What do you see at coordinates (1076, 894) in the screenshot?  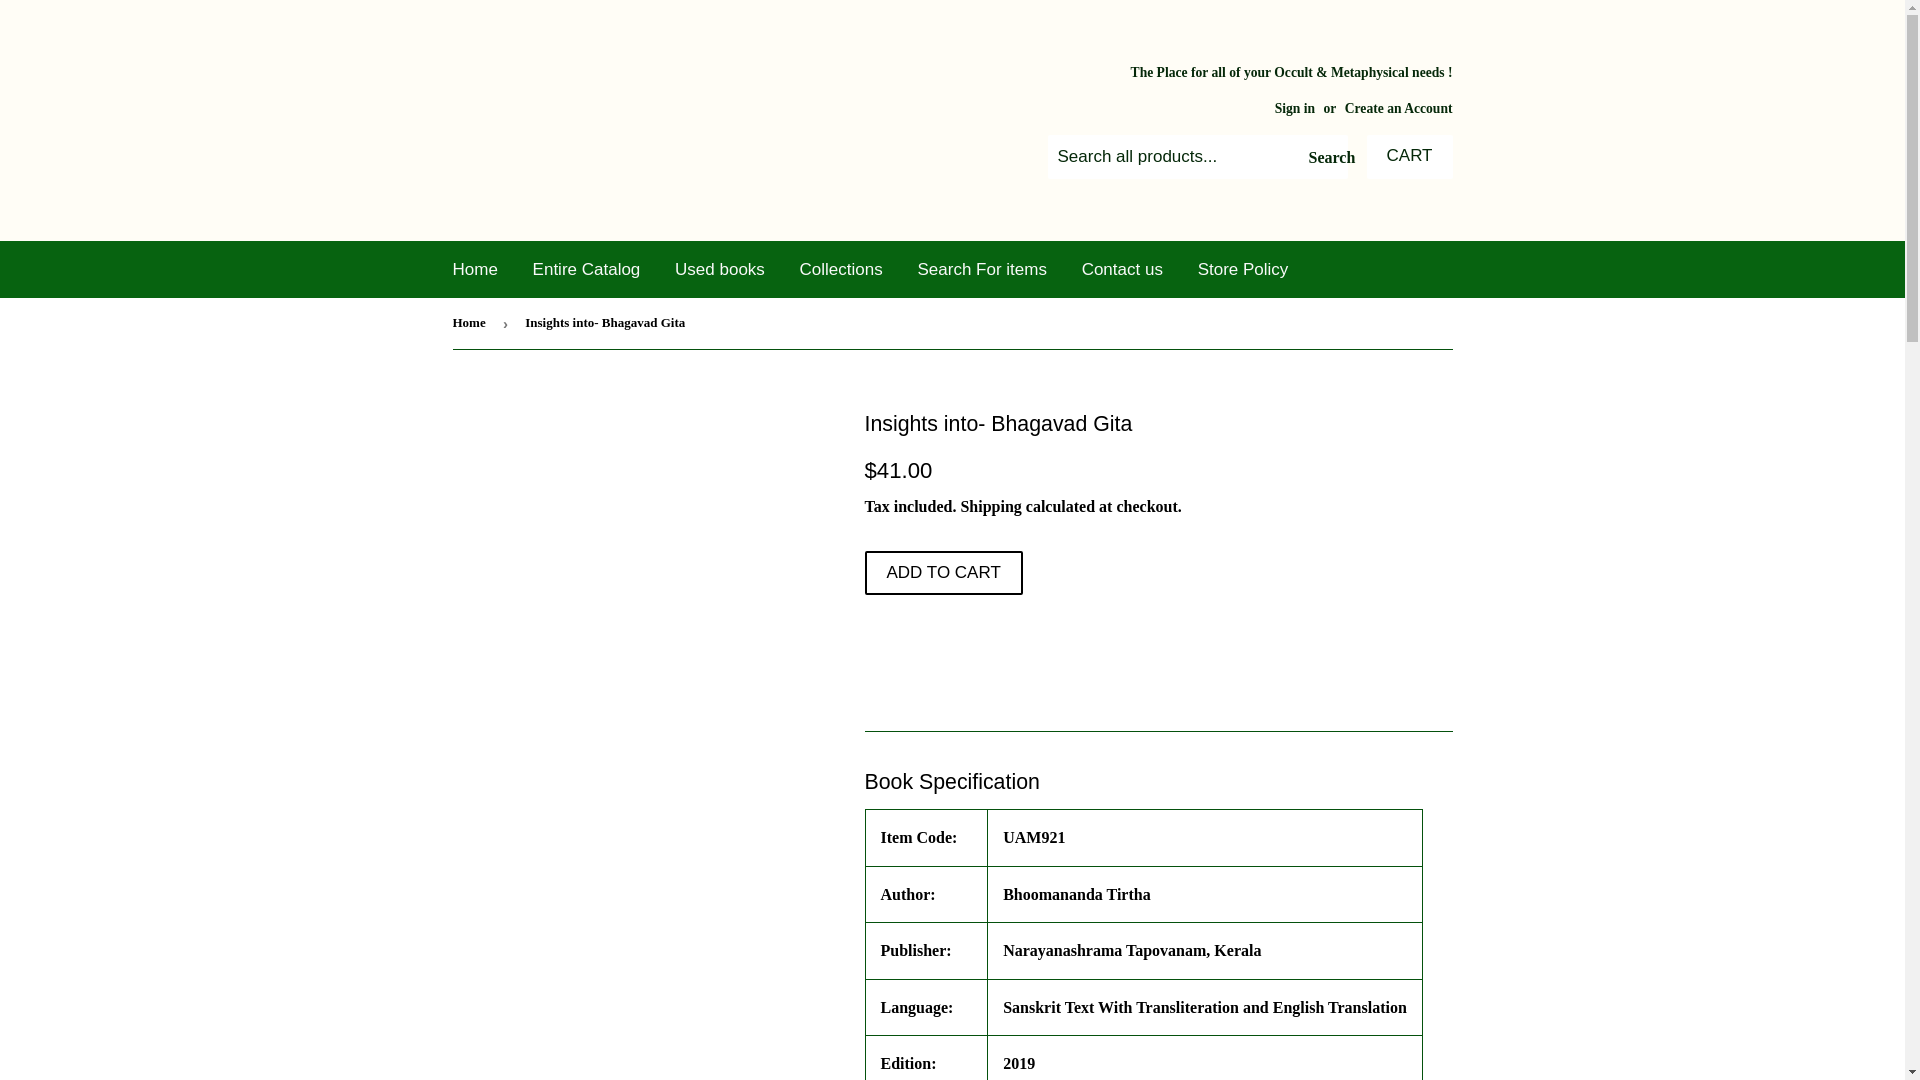 I see `Bhoomananda Tirtha` at bounding box center [1076, 894].